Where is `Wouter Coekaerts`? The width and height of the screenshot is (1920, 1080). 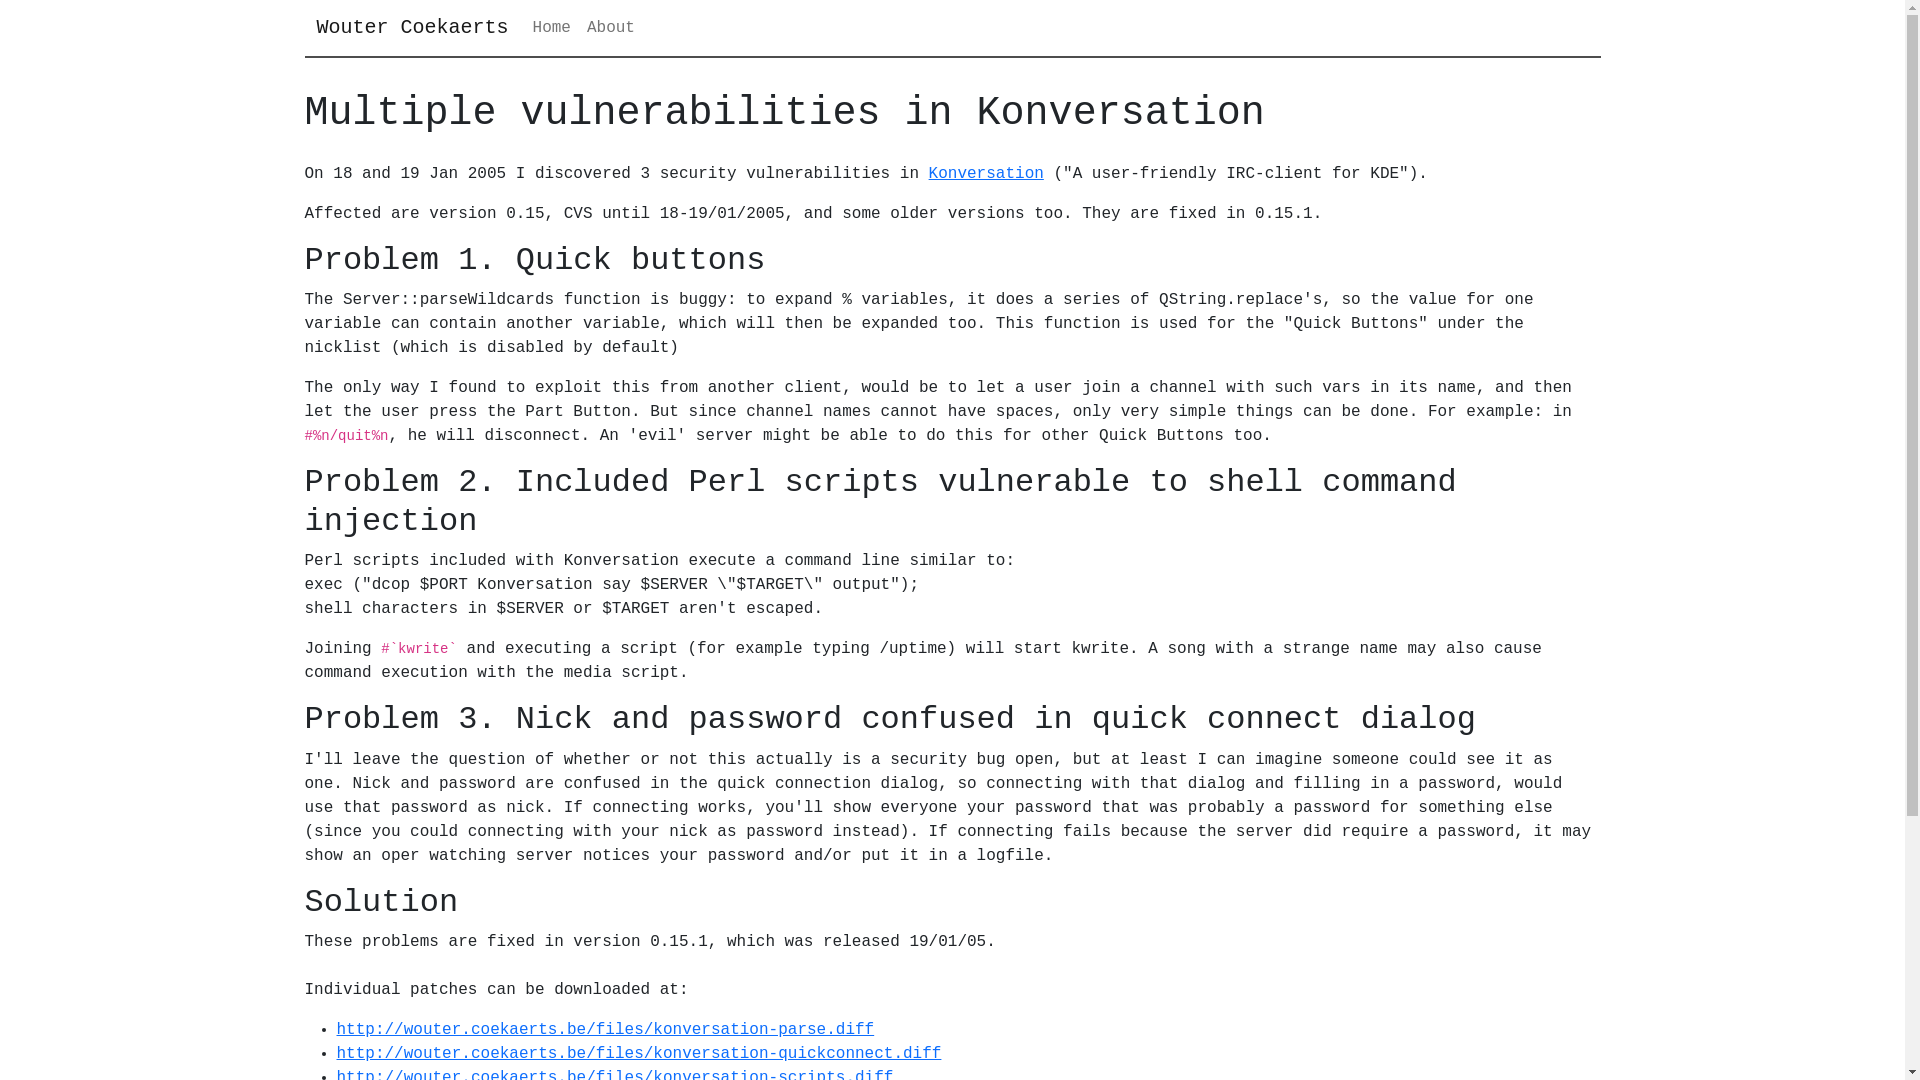 Wouter Coekaerts is located at coordinates (412, 28).